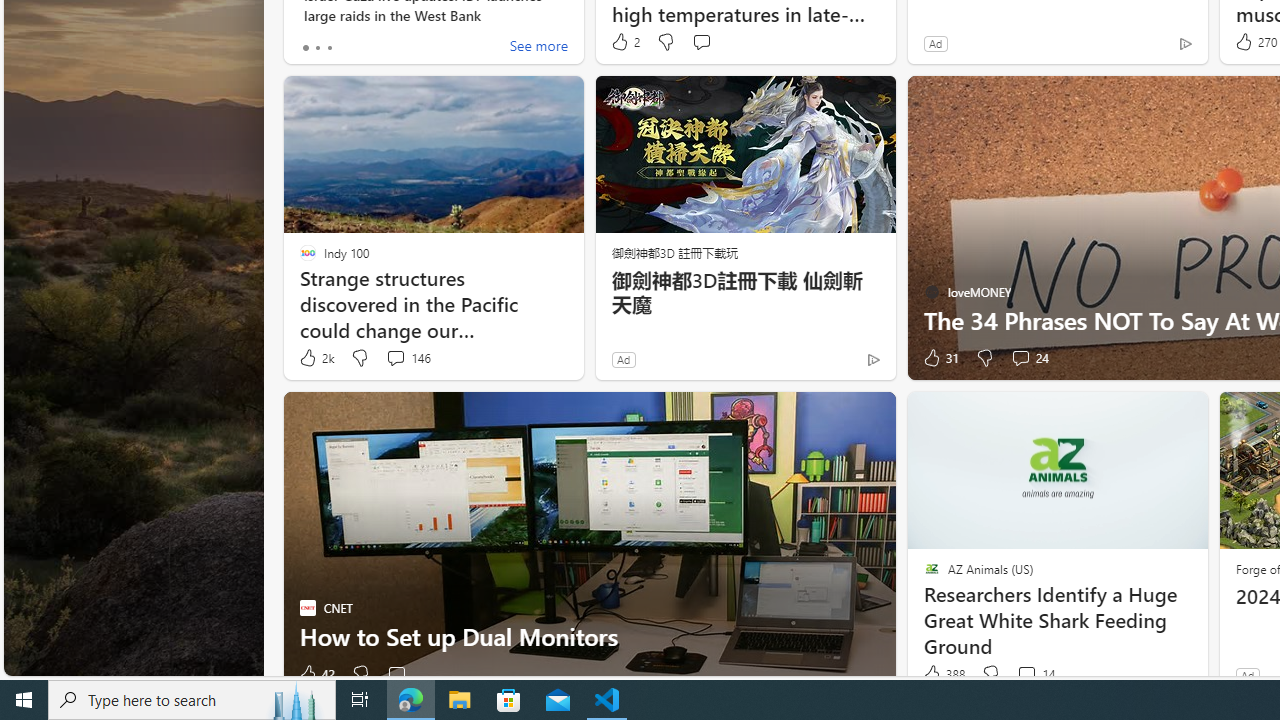 The width and height of the screenshot is (1280, 720). Describe the element at coordinates (395, 357) in the screenshot. I see `View comments 146 Comment` at that location.